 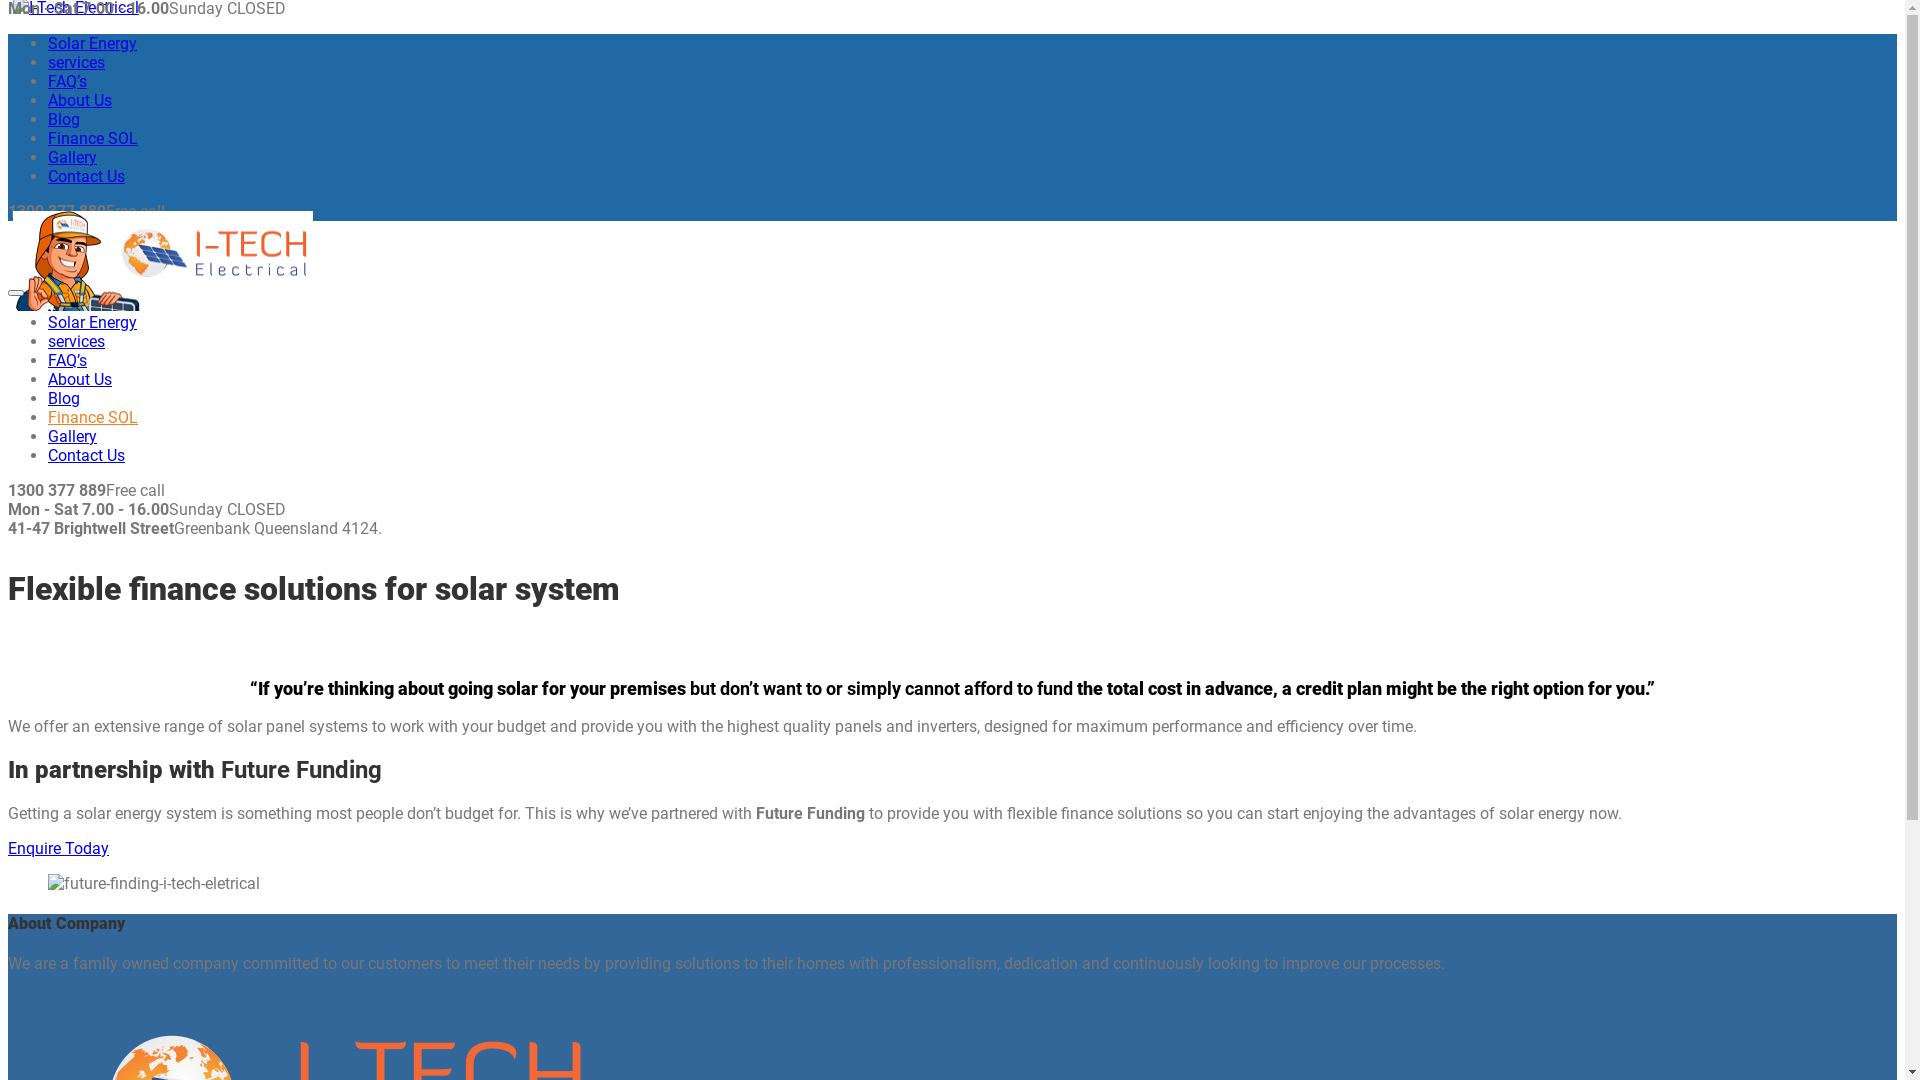 What do you see at coordinates (64, 120) in the screenshot?
I see `Blog` at bounding box center [64, 120].